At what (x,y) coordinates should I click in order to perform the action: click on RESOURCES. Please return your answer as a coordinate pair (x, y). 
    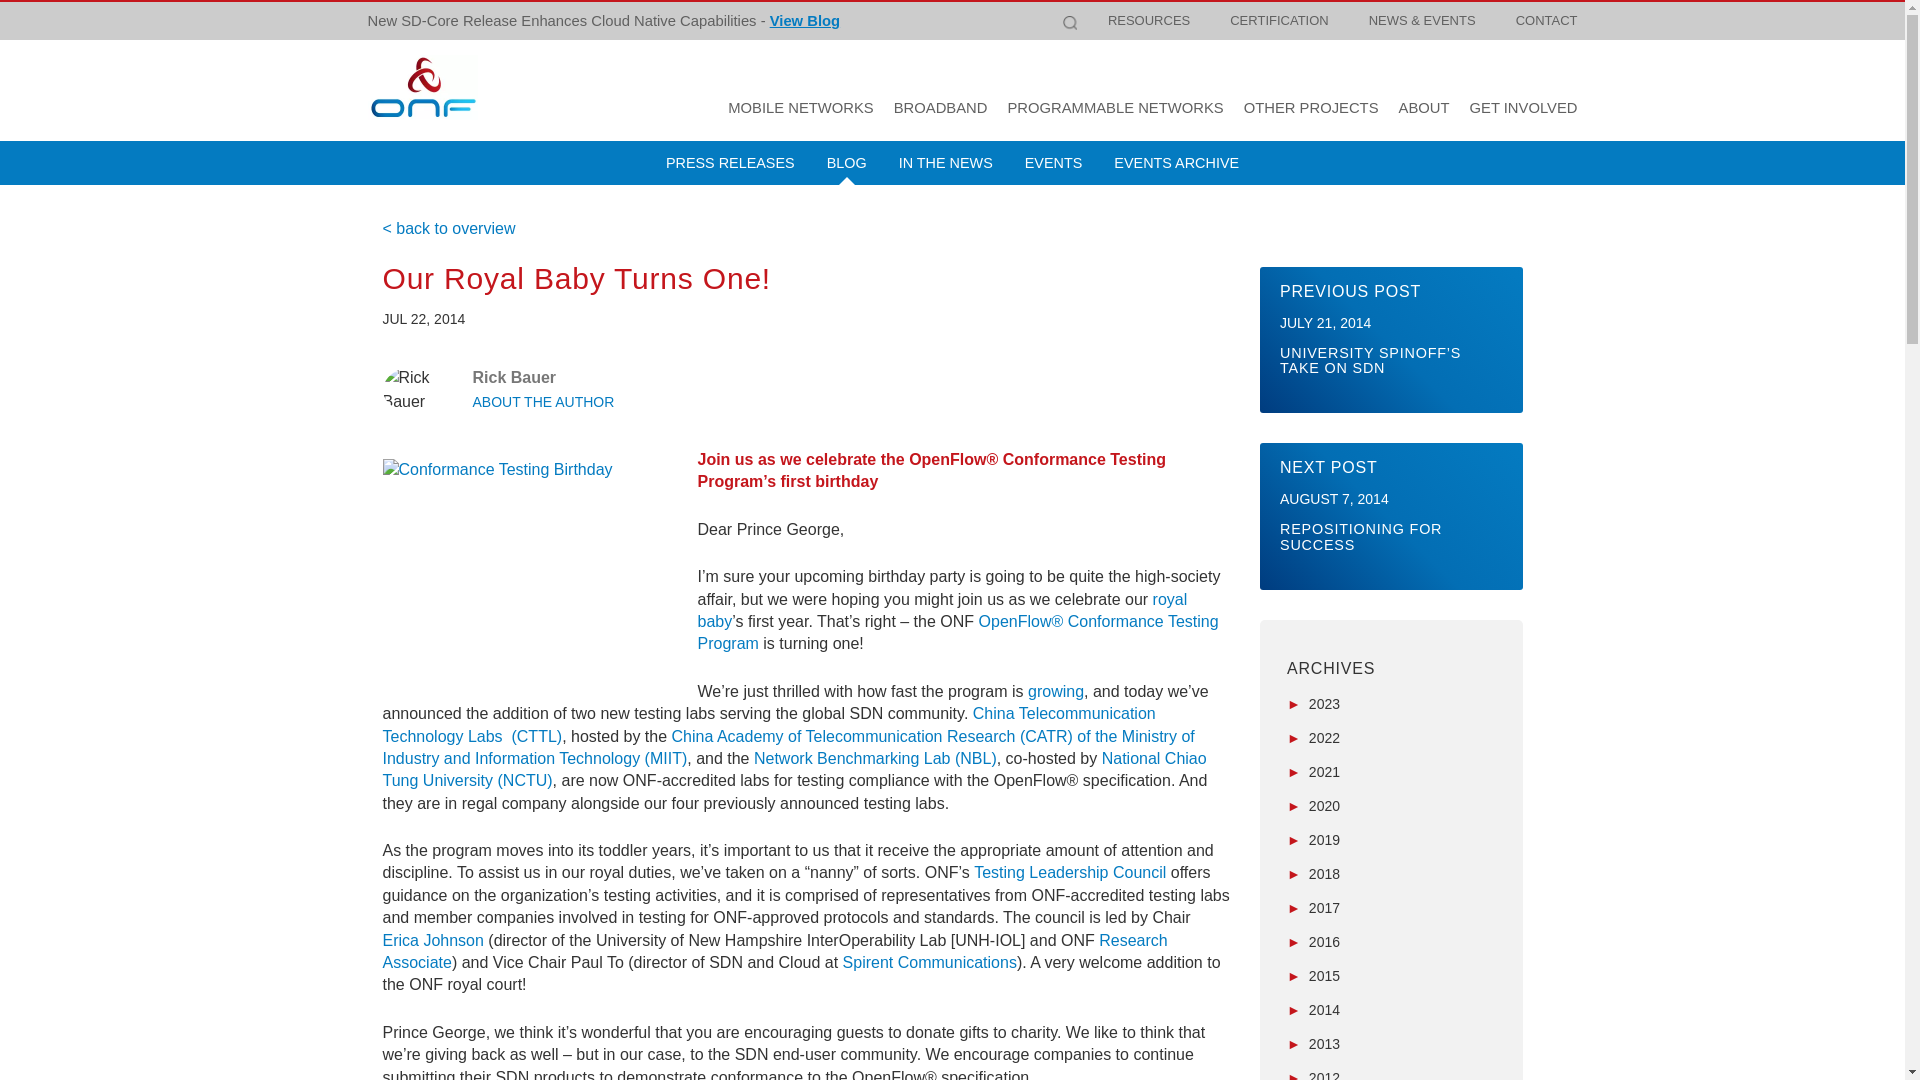
    Looking at the image, I should click on (1149, 20).